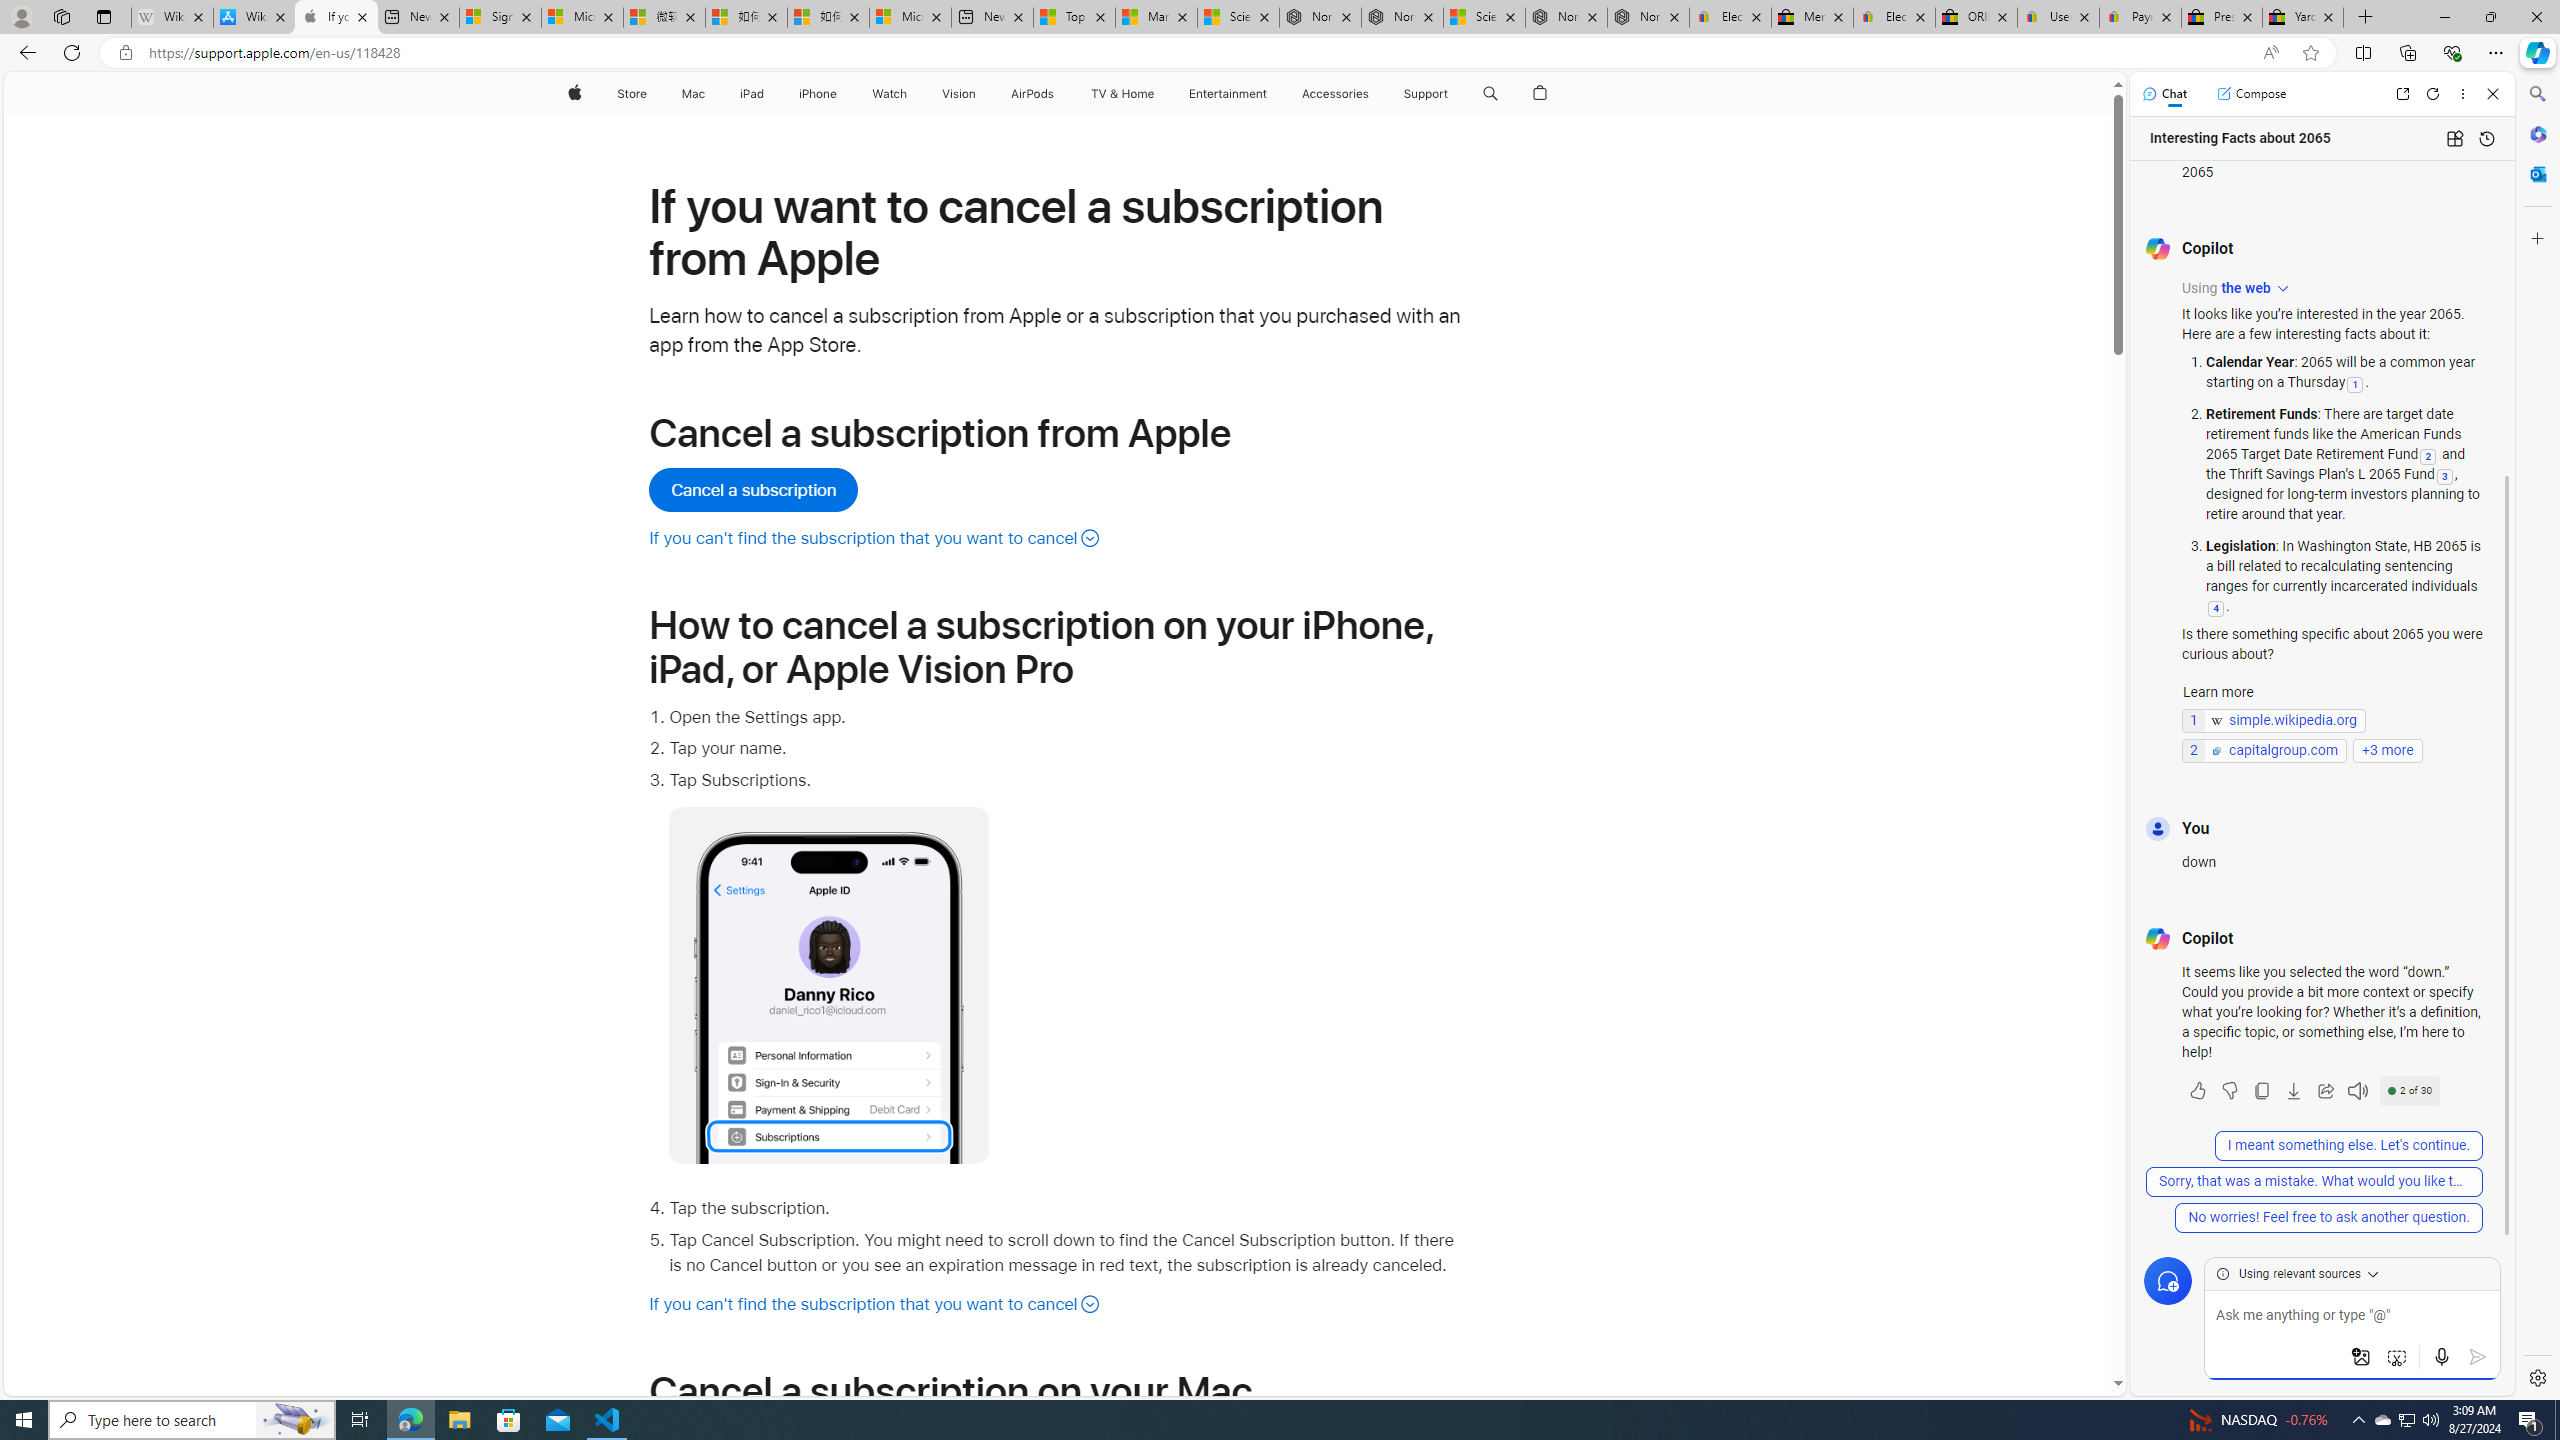 This screenshot has height=1440, width=2560. What do you see at coordinates (1648, 17) in the screenshot?
I see `Nordace - FAQ` at bounding box center [1648, 17].